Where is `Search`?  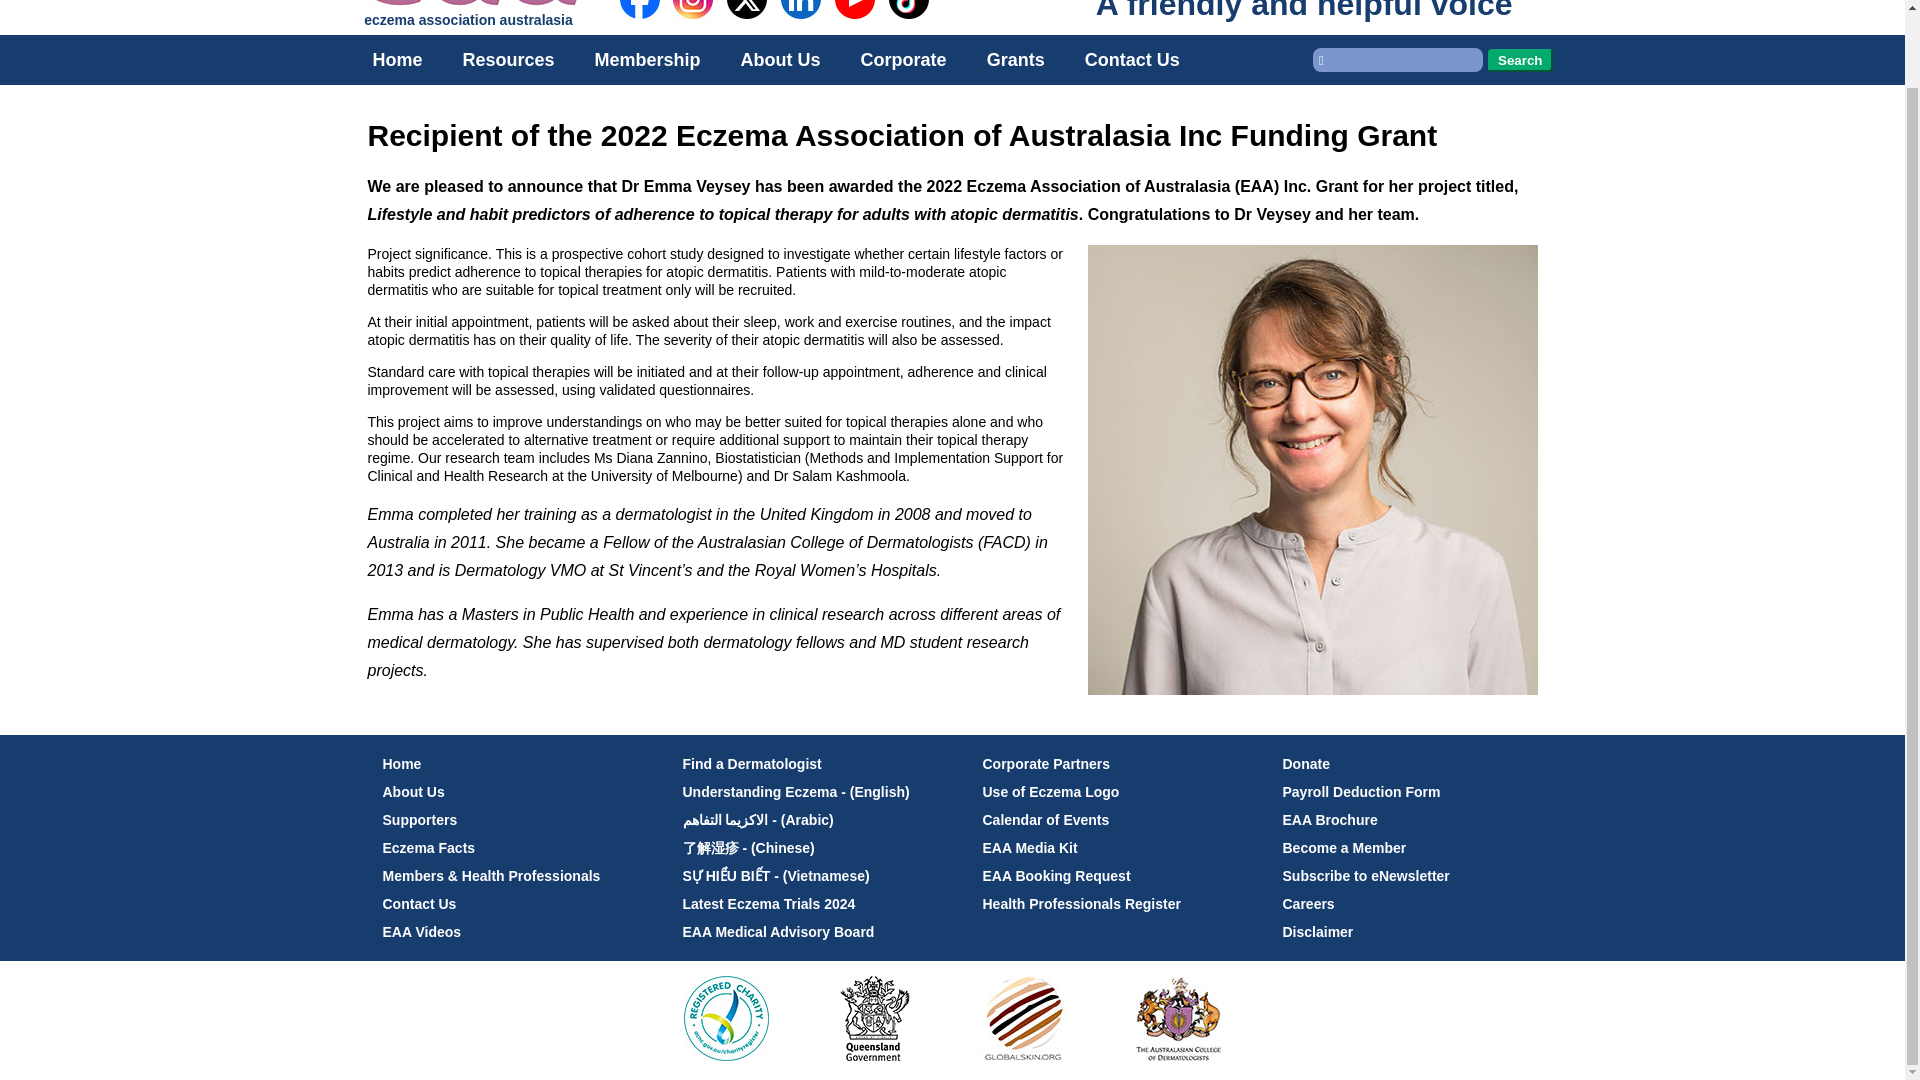
Search is located at coordinates (1520, 60).